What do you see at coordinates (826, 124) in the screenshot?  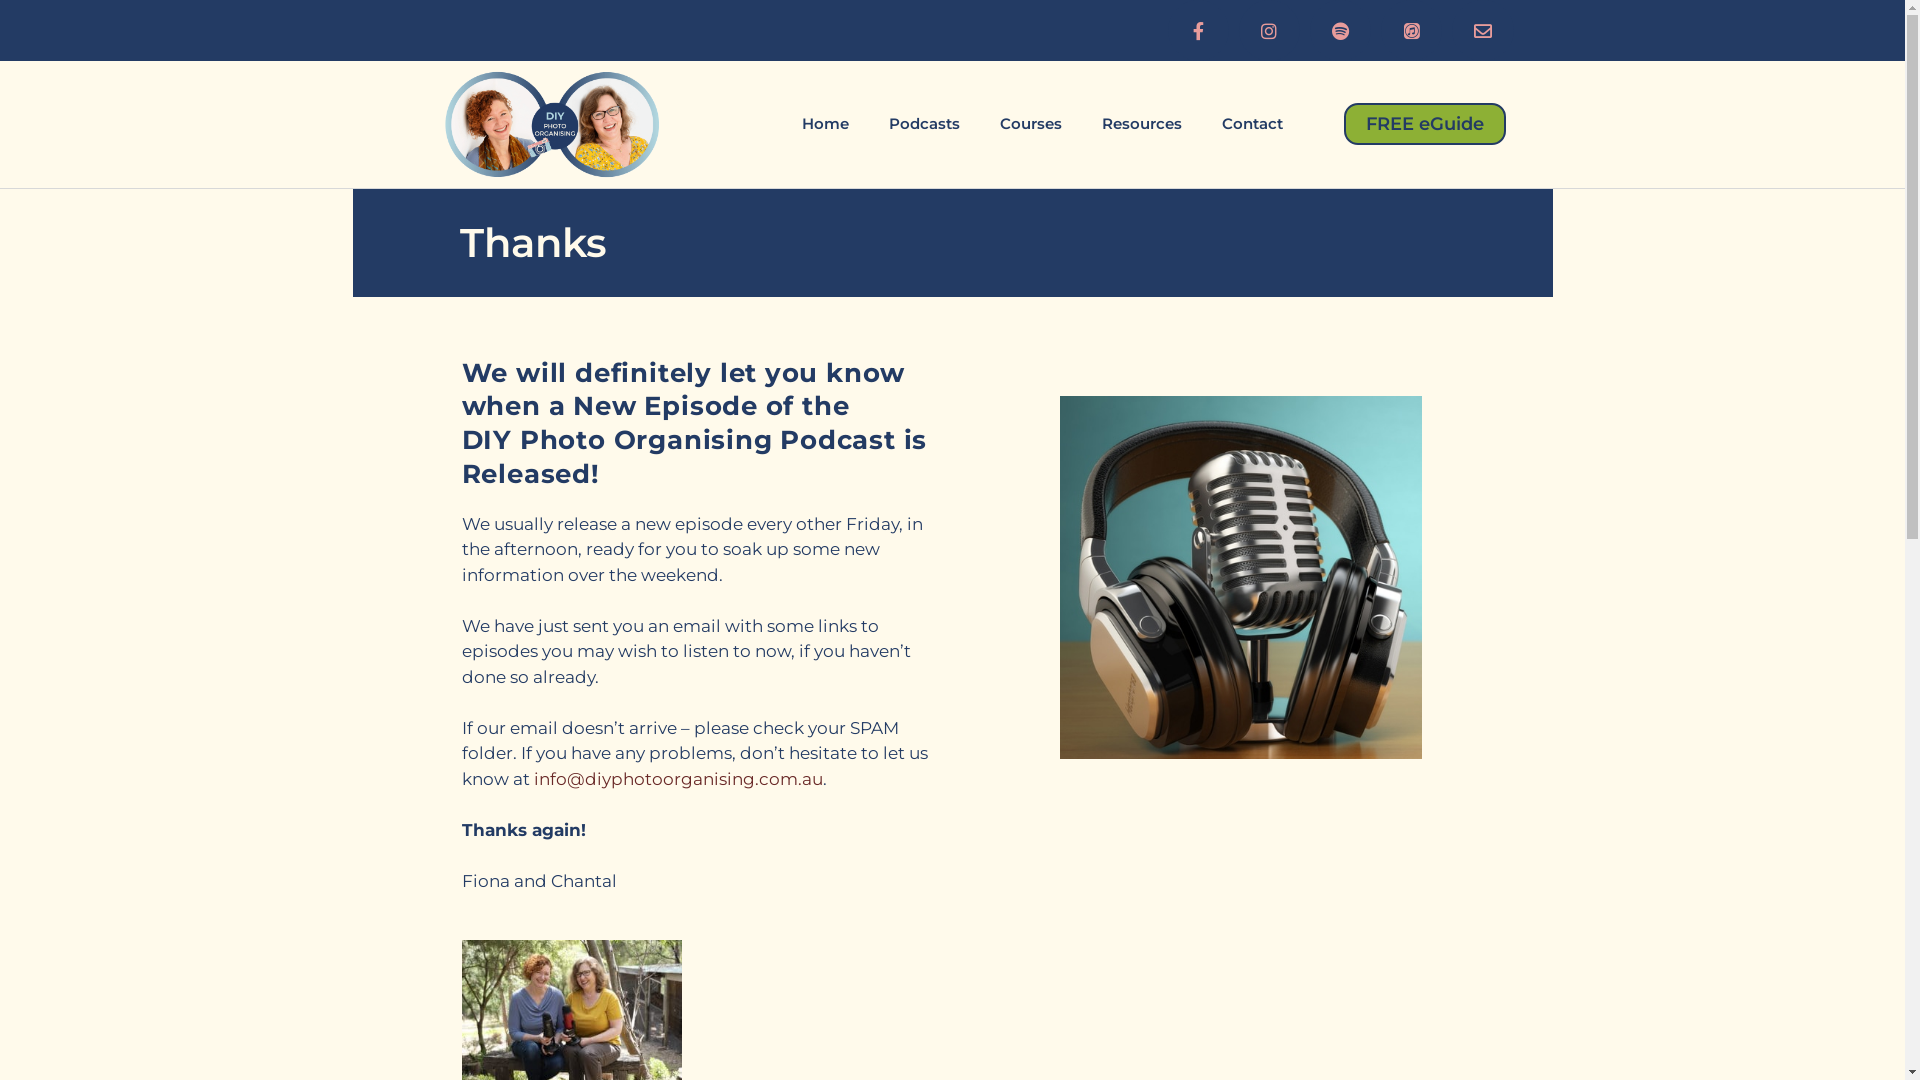 I see `Home` at bounding box center [826, 124].